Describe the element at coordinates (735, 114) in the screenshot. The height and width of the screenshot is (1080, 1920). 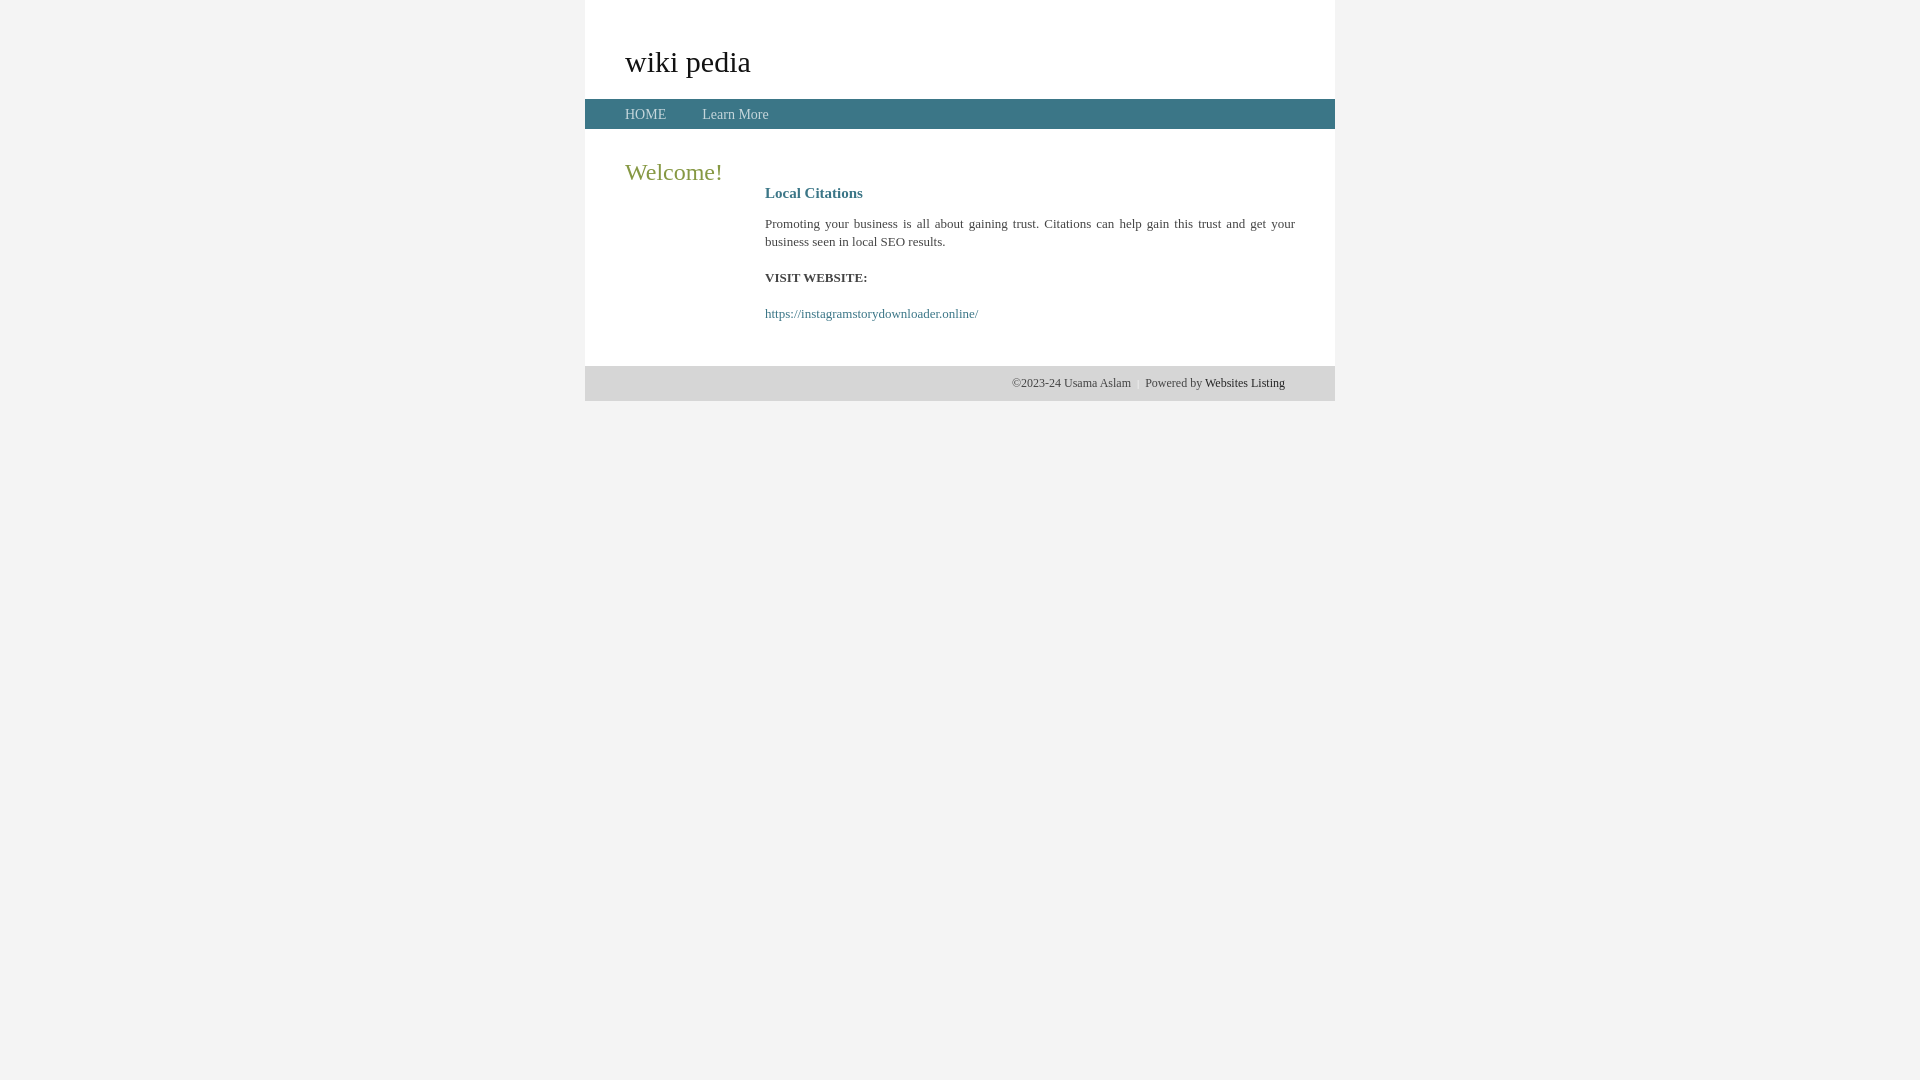
I see `Learn More` at that location.